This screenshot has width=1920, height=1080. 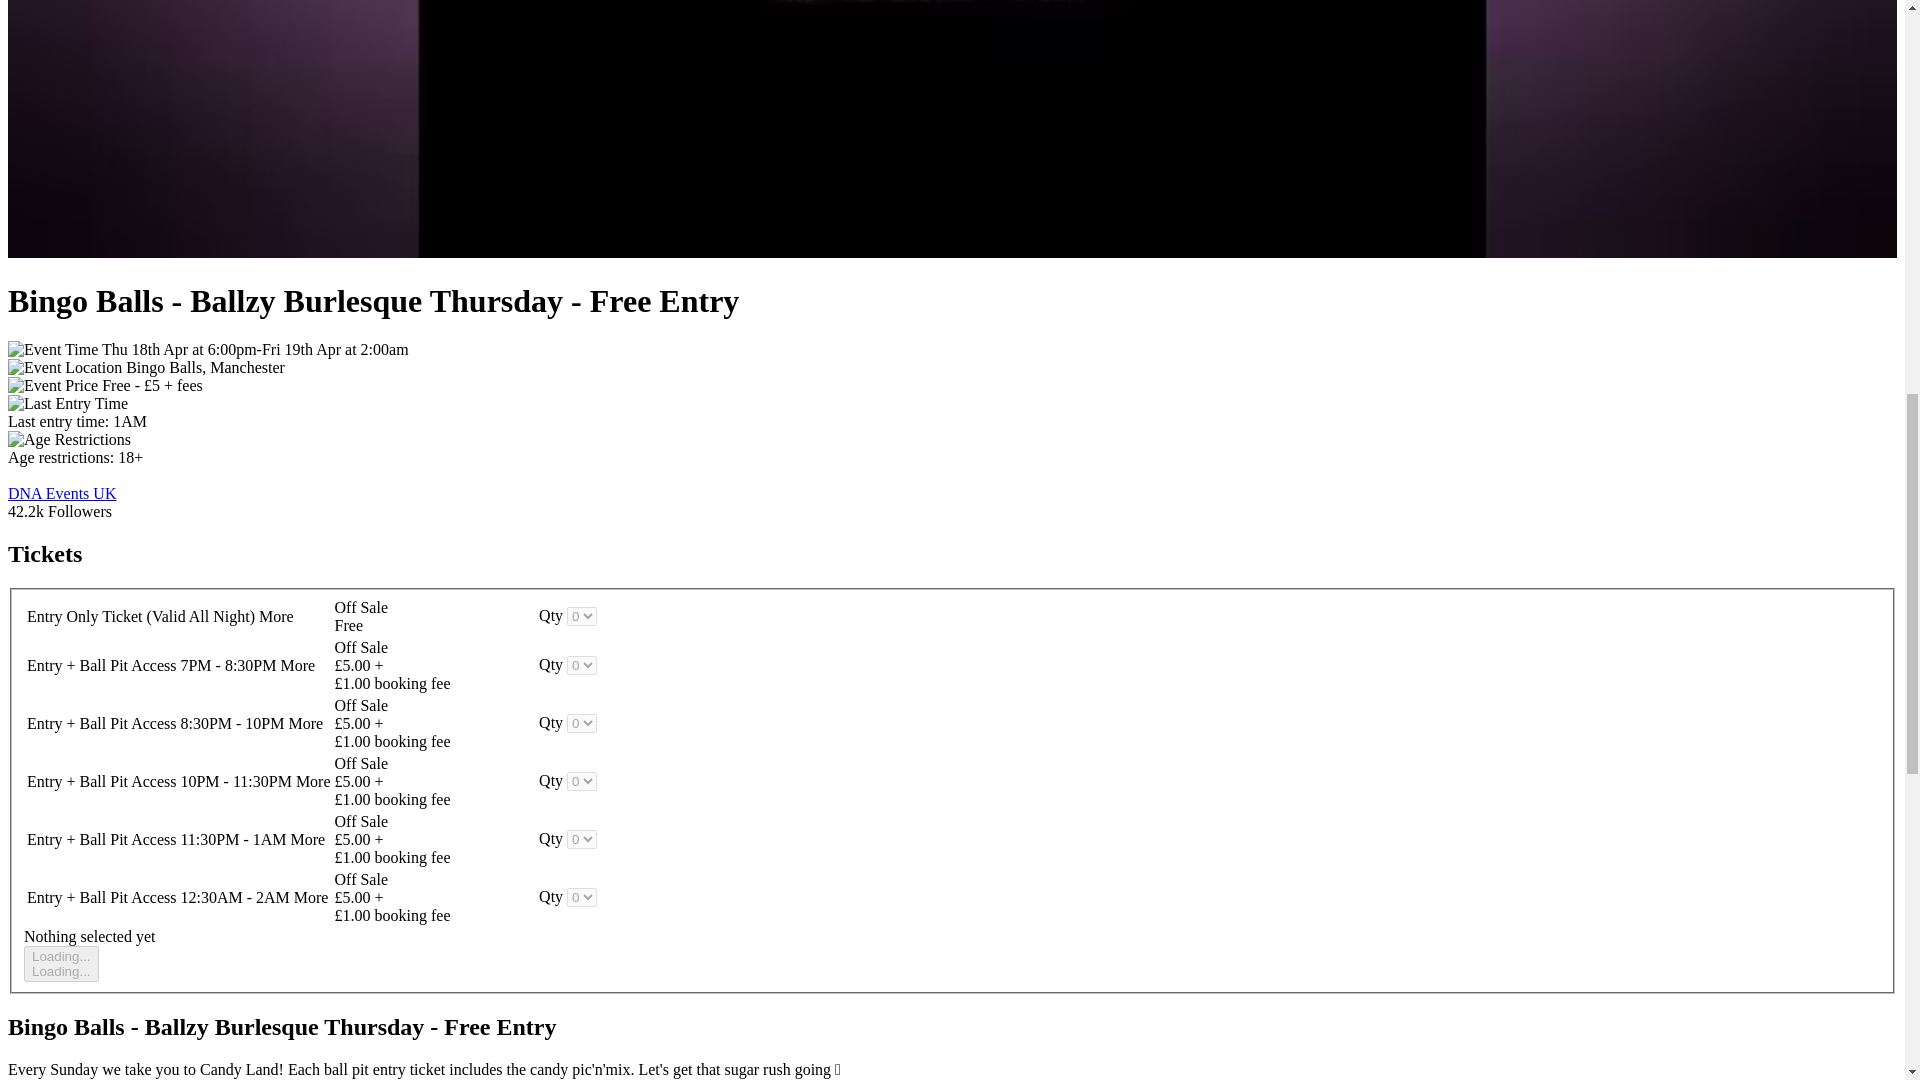 What do you see at coordinates (312, 781) in the screenshot?
I see `More` at bounding box center [312, 781].